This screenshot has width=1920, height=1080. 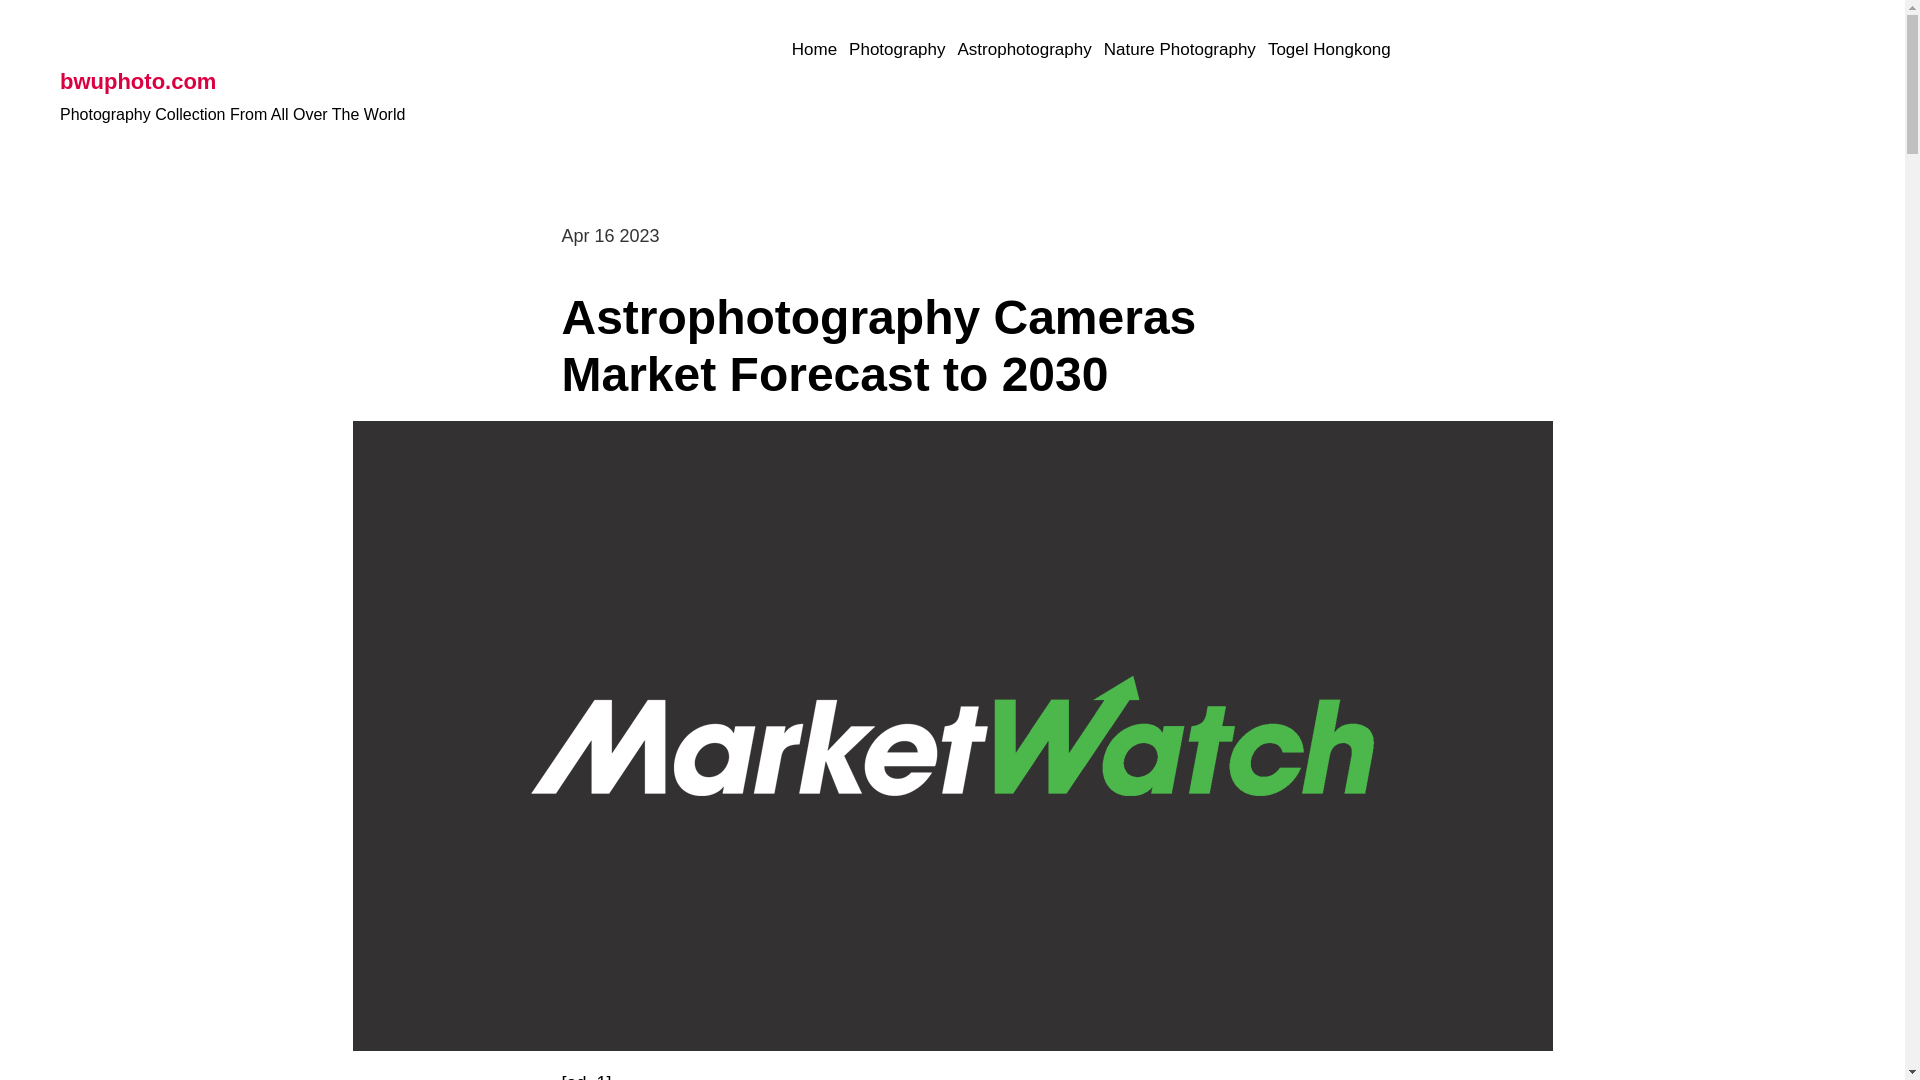 I want to click on Astrophotography, so click(x=1025, y=50).